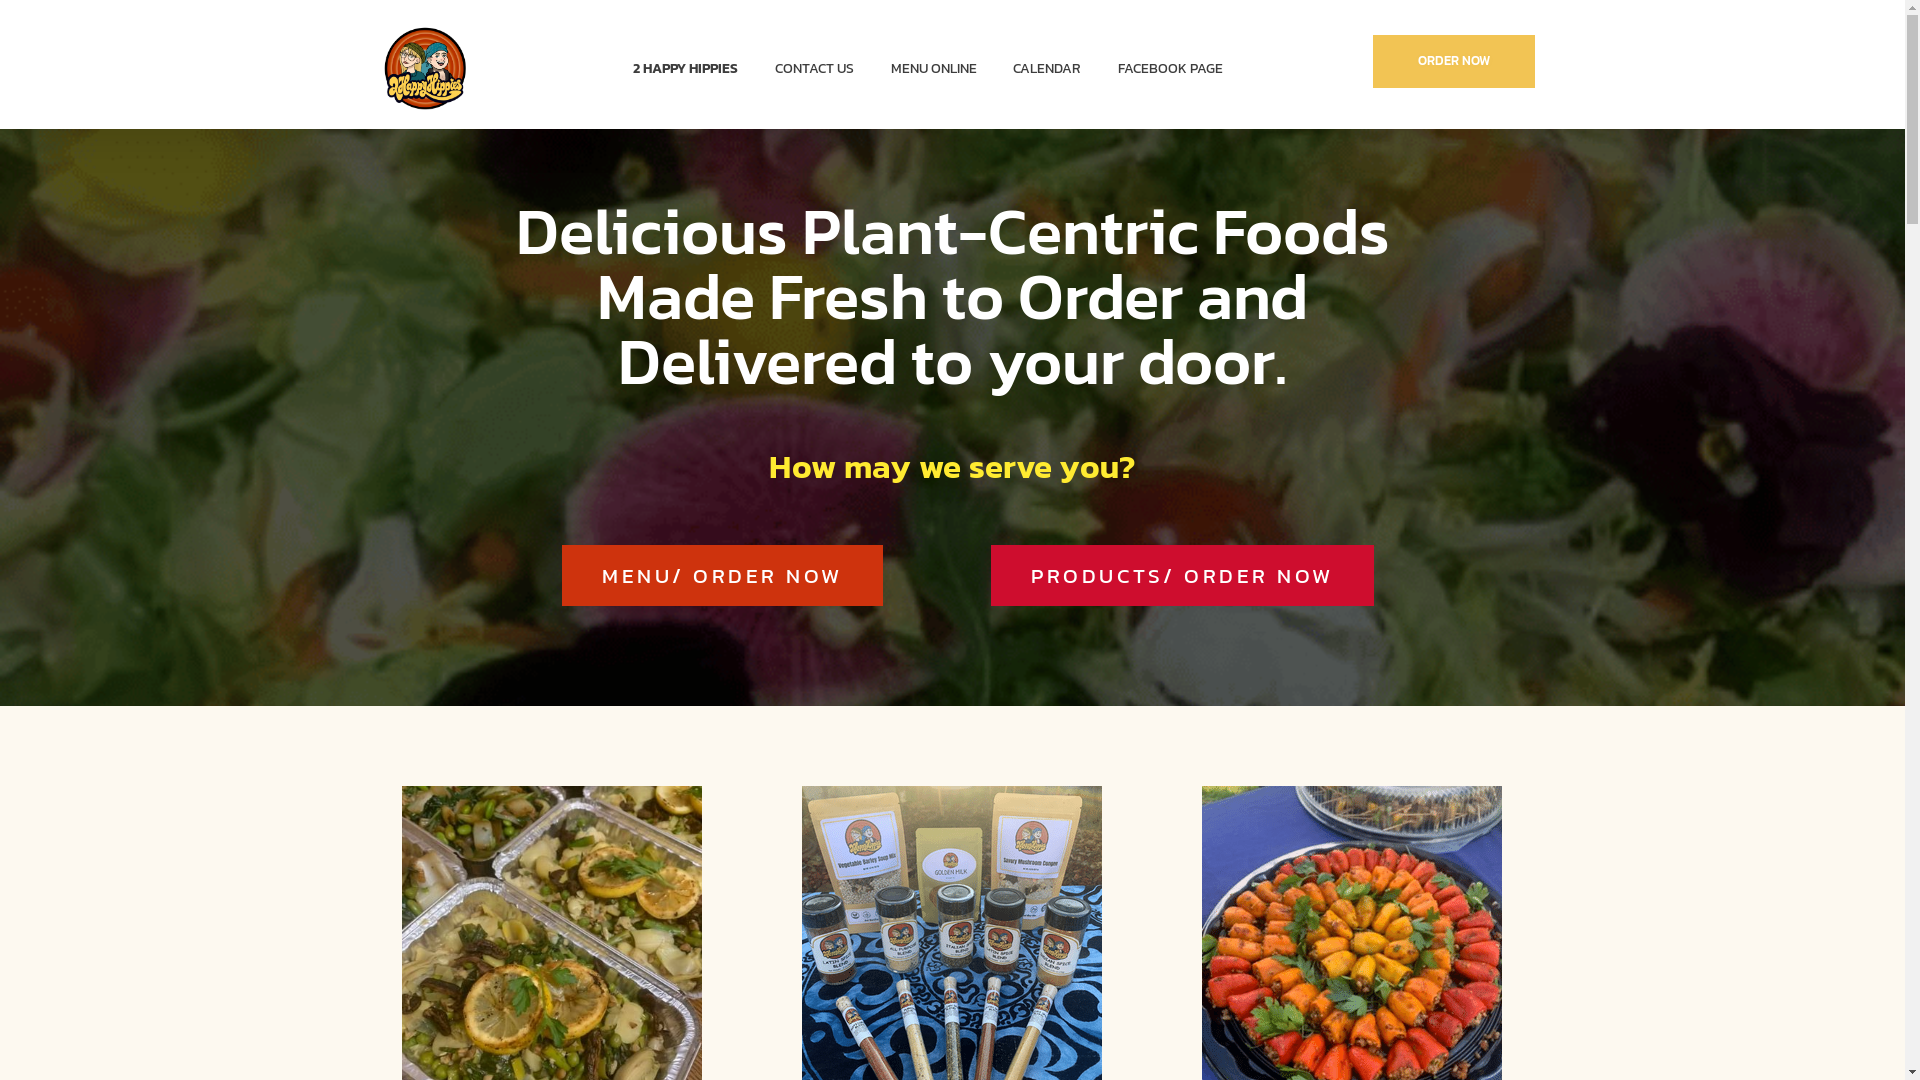 The height and width of the screenshot is (1080, 1920). What do you see at coordinates (694, 68) in the screenshot?
I see `2 HAPPY HIPPIES` at bounding box center [694, 68].